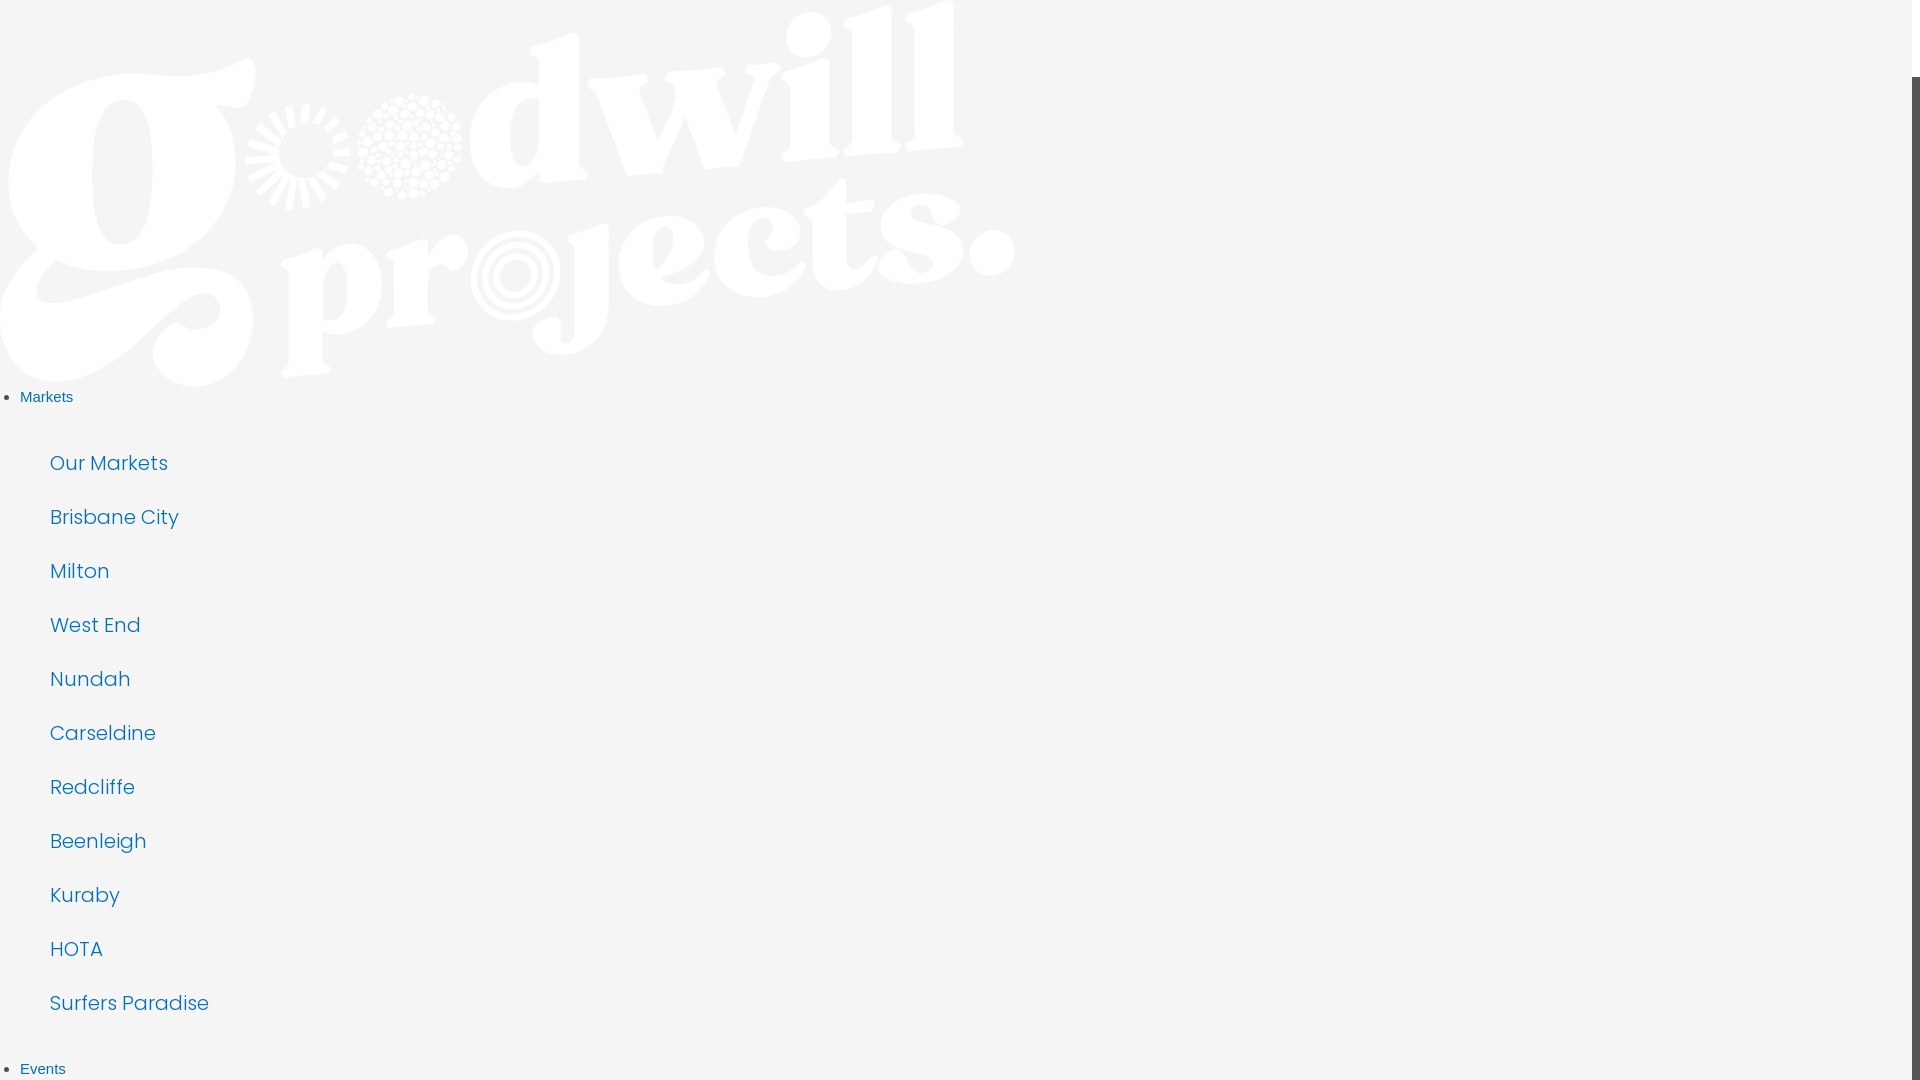 The image size is (1920, 1080). What do you see at coordinates (966, 397) in the screenshot?
I see `Markets` at bounding box center [966, 397].